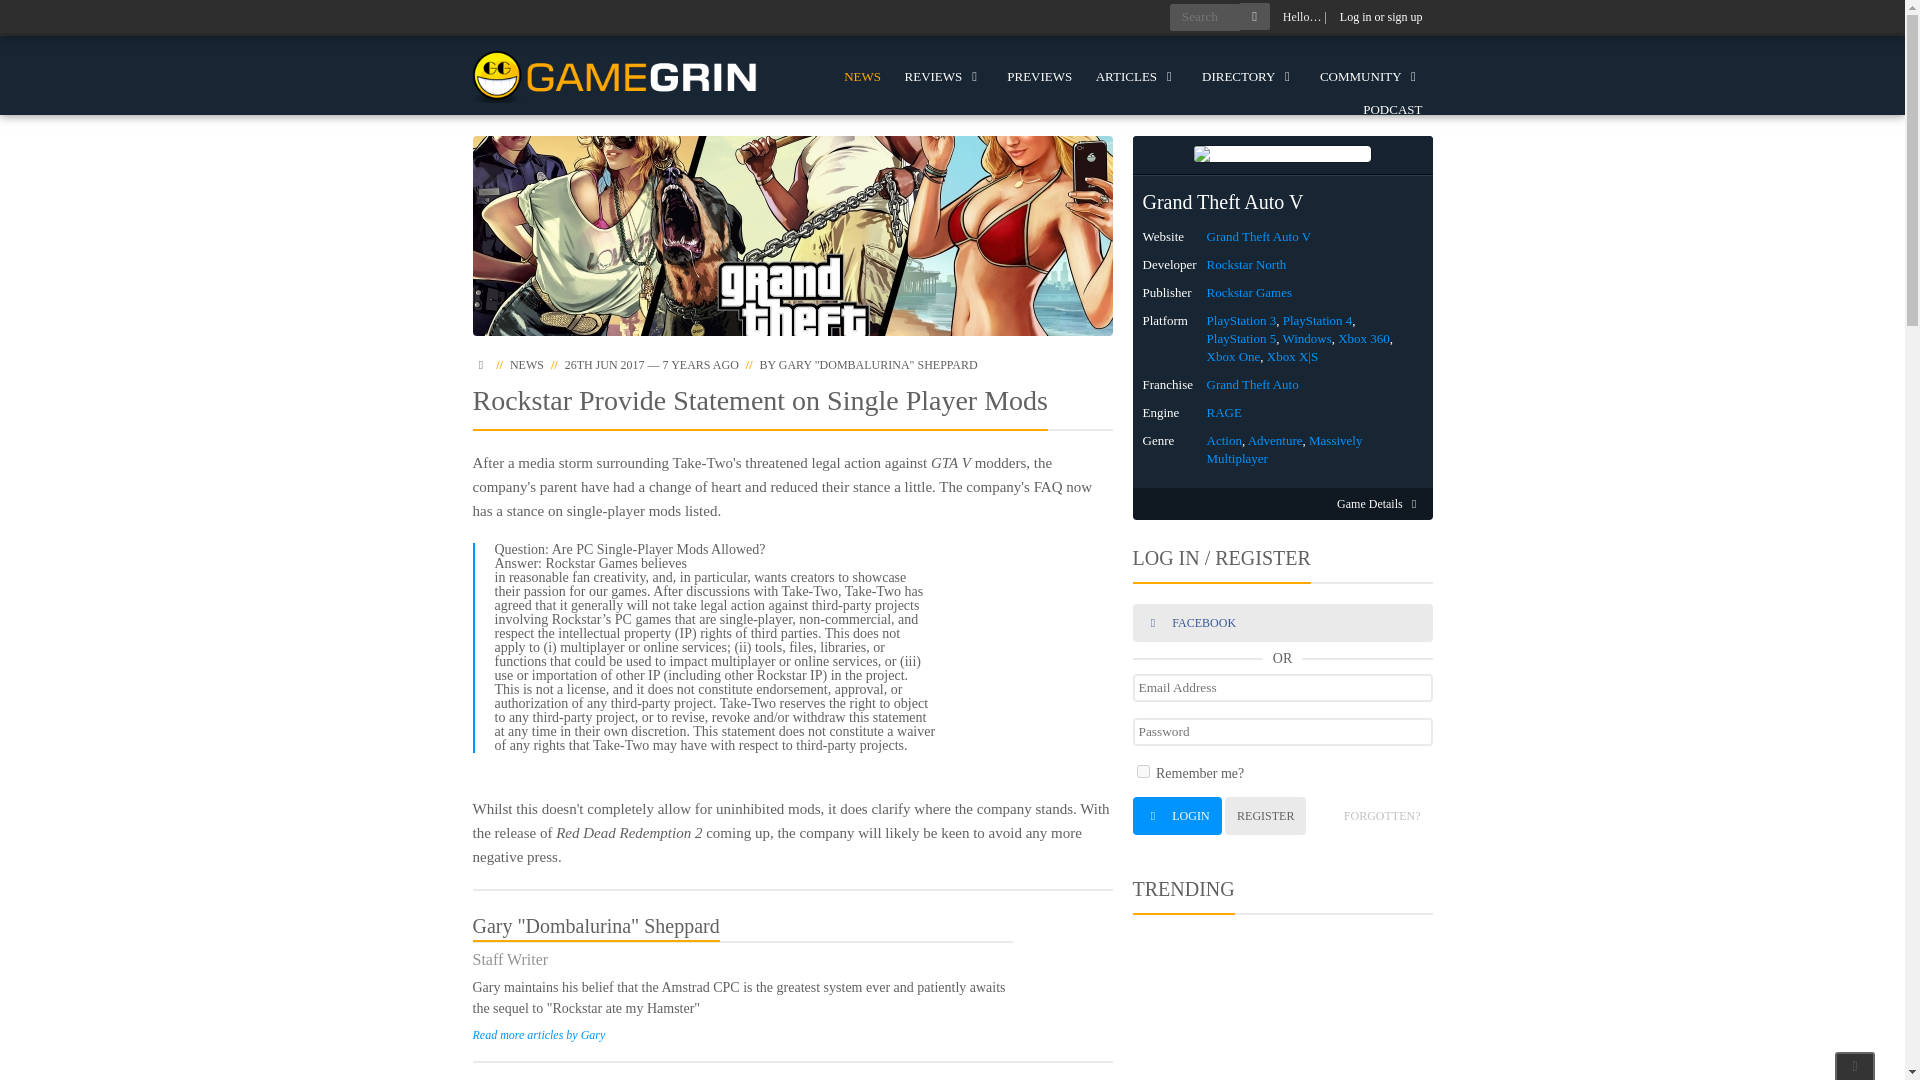 The image size is (1920, 1080). I want to click on PODCAST, so click(1392, 109).